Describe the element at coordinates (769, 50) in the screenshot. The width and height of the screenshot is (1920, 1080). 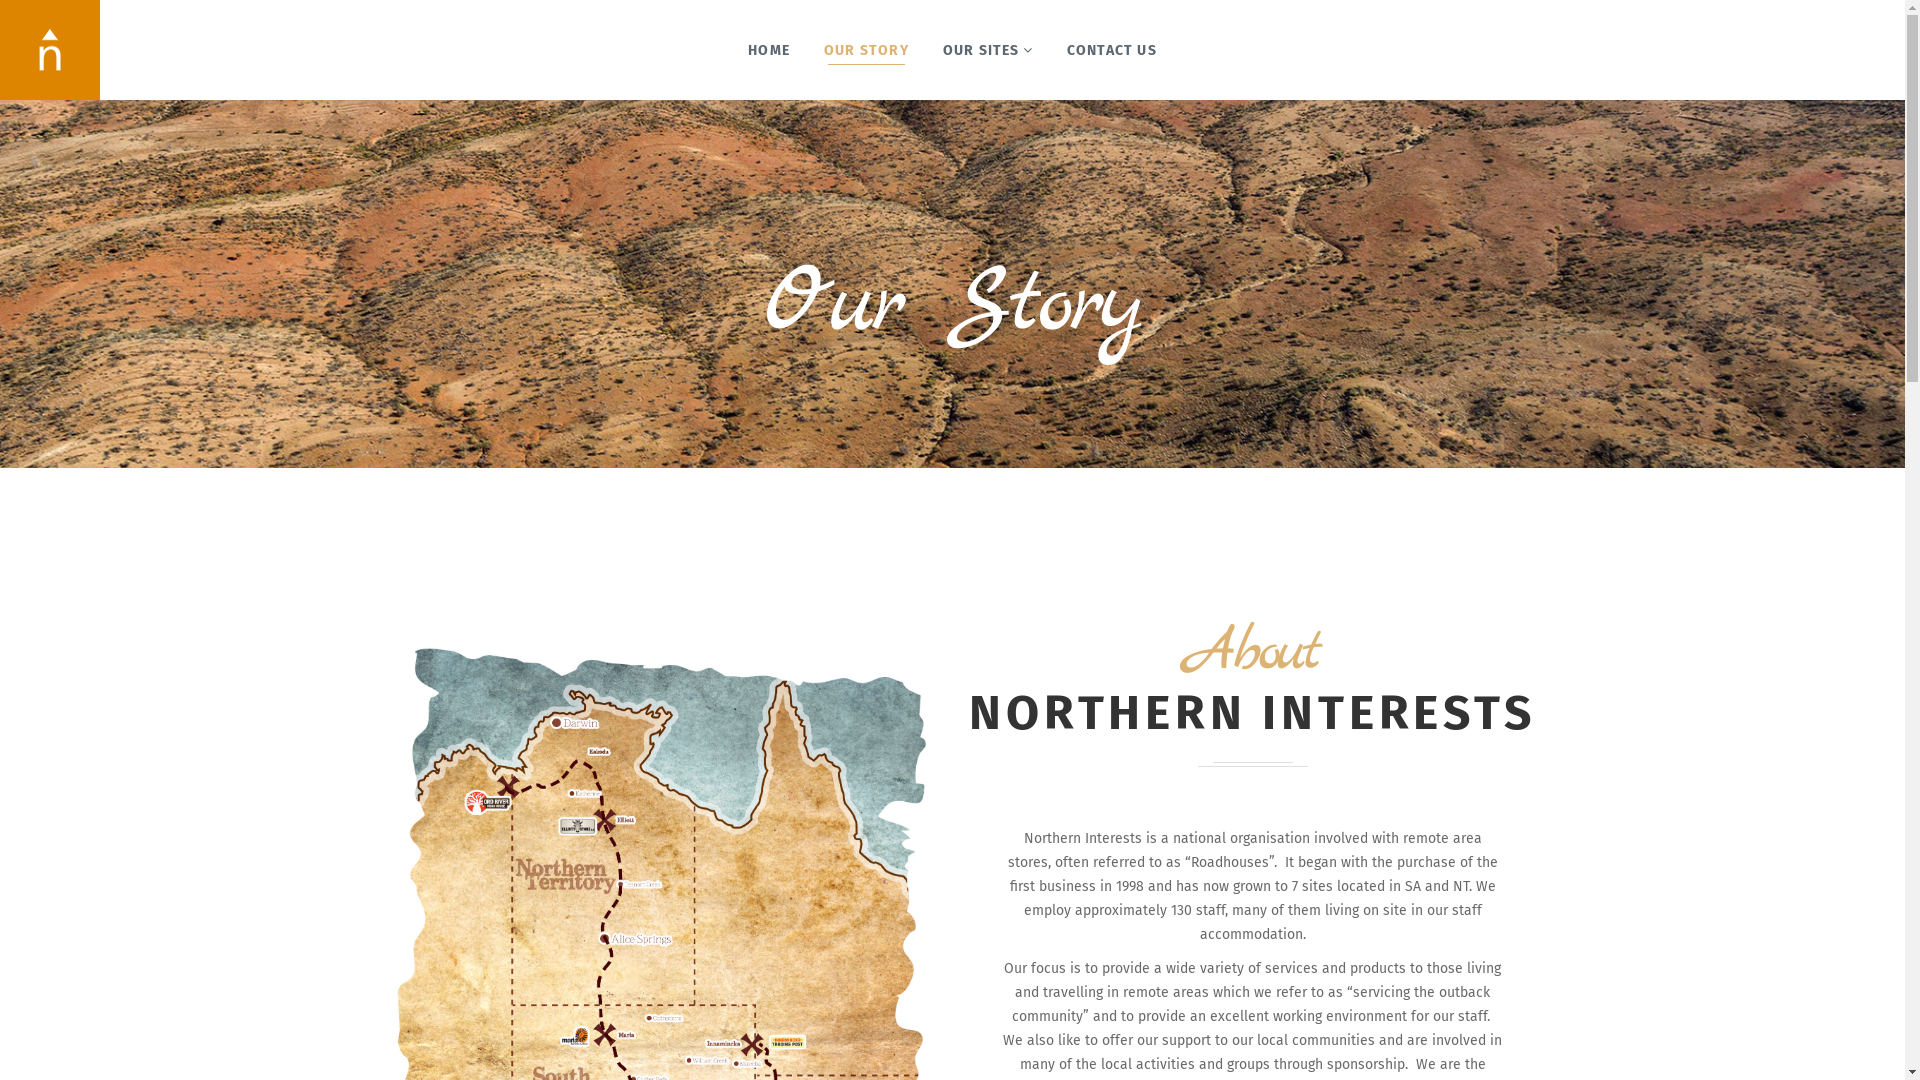
I see `HOME` at that location.